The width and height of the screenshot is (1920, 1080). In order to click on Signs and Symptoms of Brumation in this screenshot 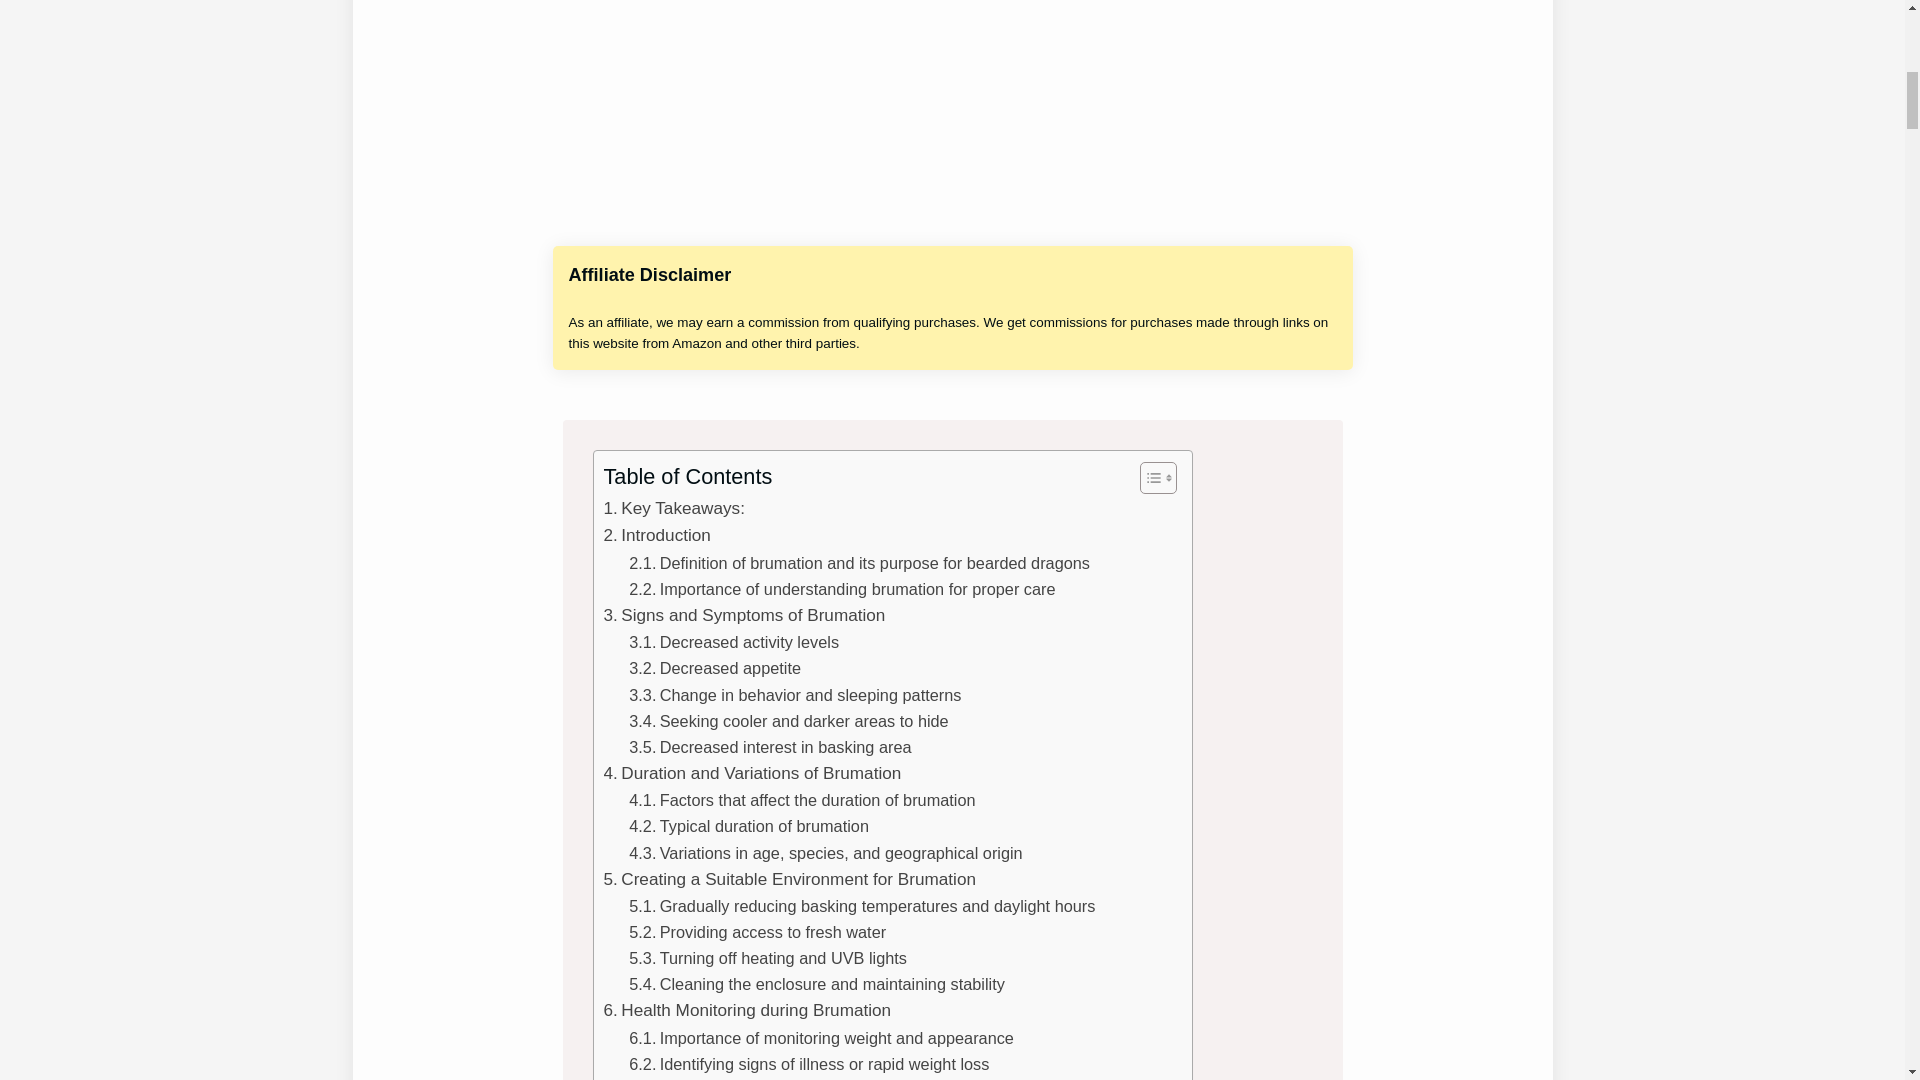, I will do `click(744, 614)`.